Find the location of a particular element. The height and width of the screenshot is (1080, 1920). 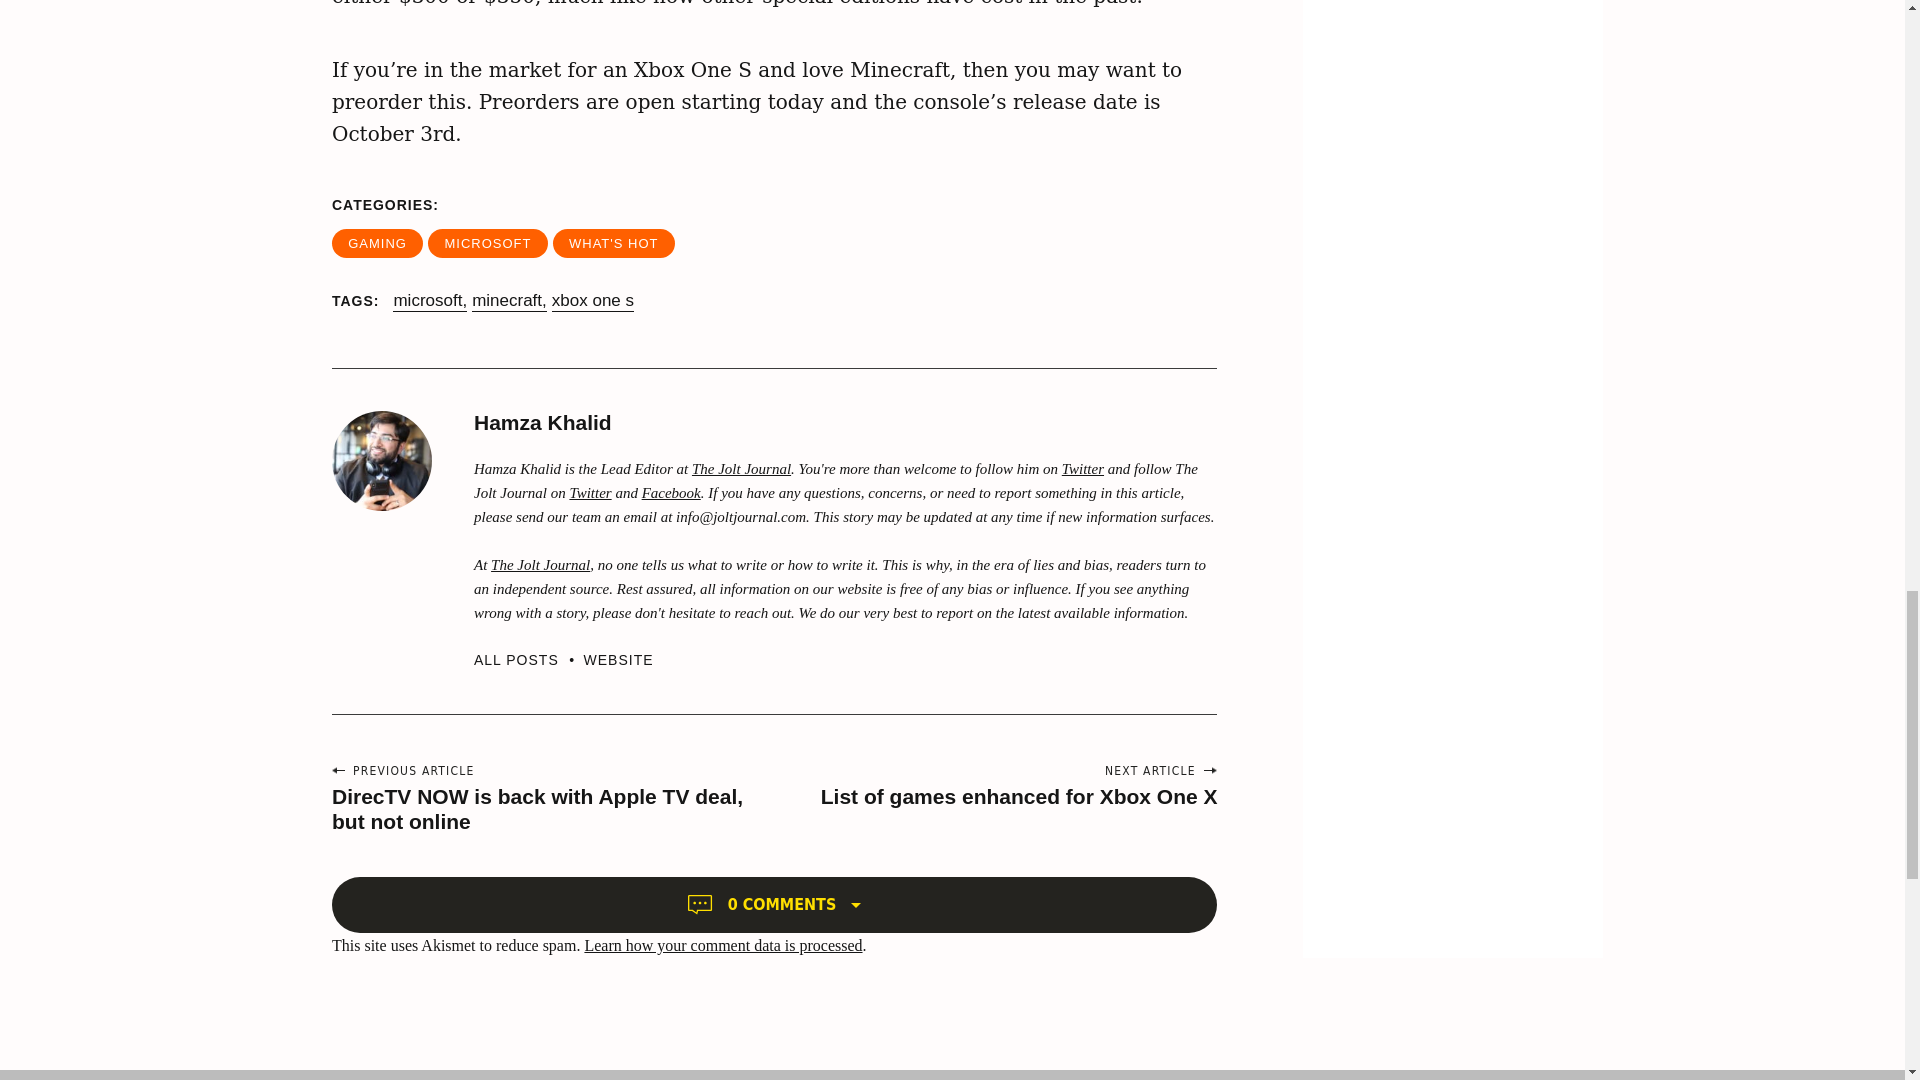

xbox one s is located at coordinates (592, 301).